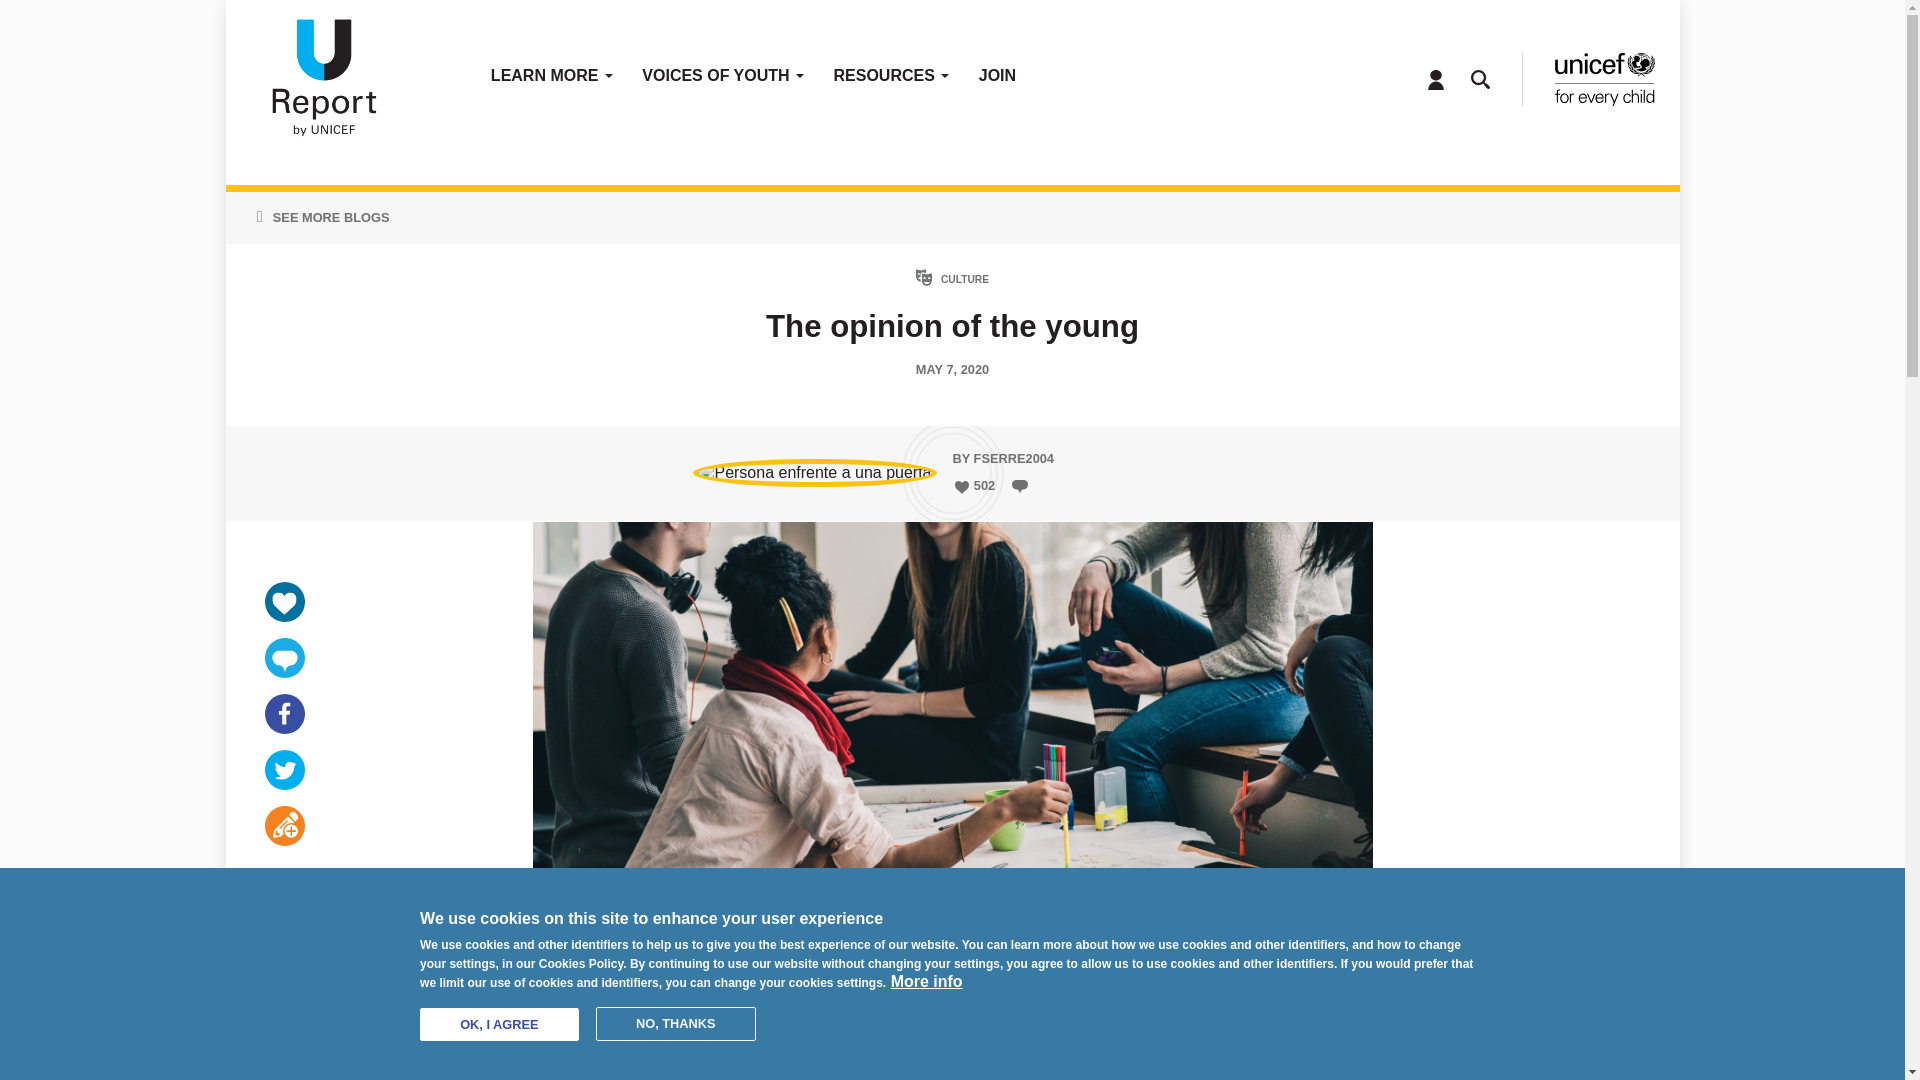 This screenshot has width=1920, height=1080. What do you see at coordinates (892, 80) in the screenshot?
I see `RESOURCES` at bounding box center [892, 80].